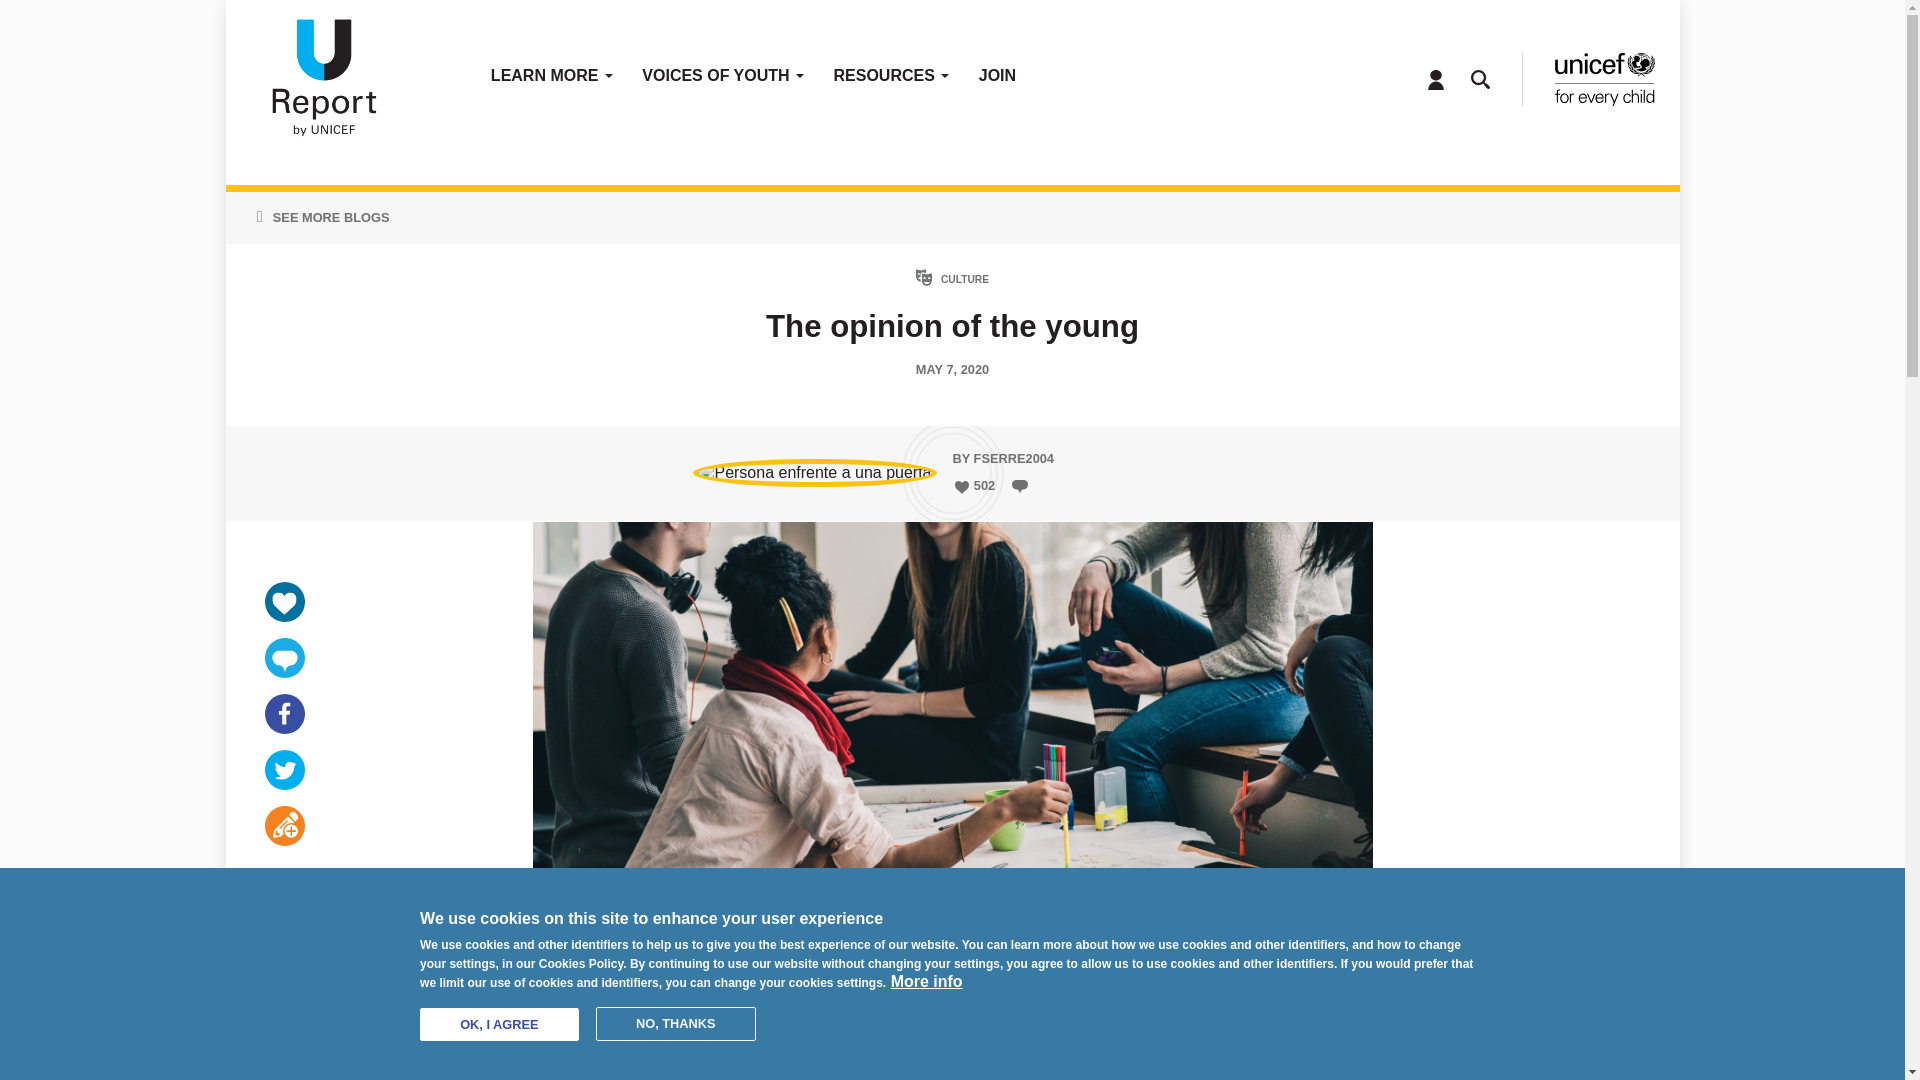 This screenshot has width=1920, height=1080. What do you see at coordinates (892, 80) in the screenshot?
I see `RESOURCES` at bounding box center [892, 80].